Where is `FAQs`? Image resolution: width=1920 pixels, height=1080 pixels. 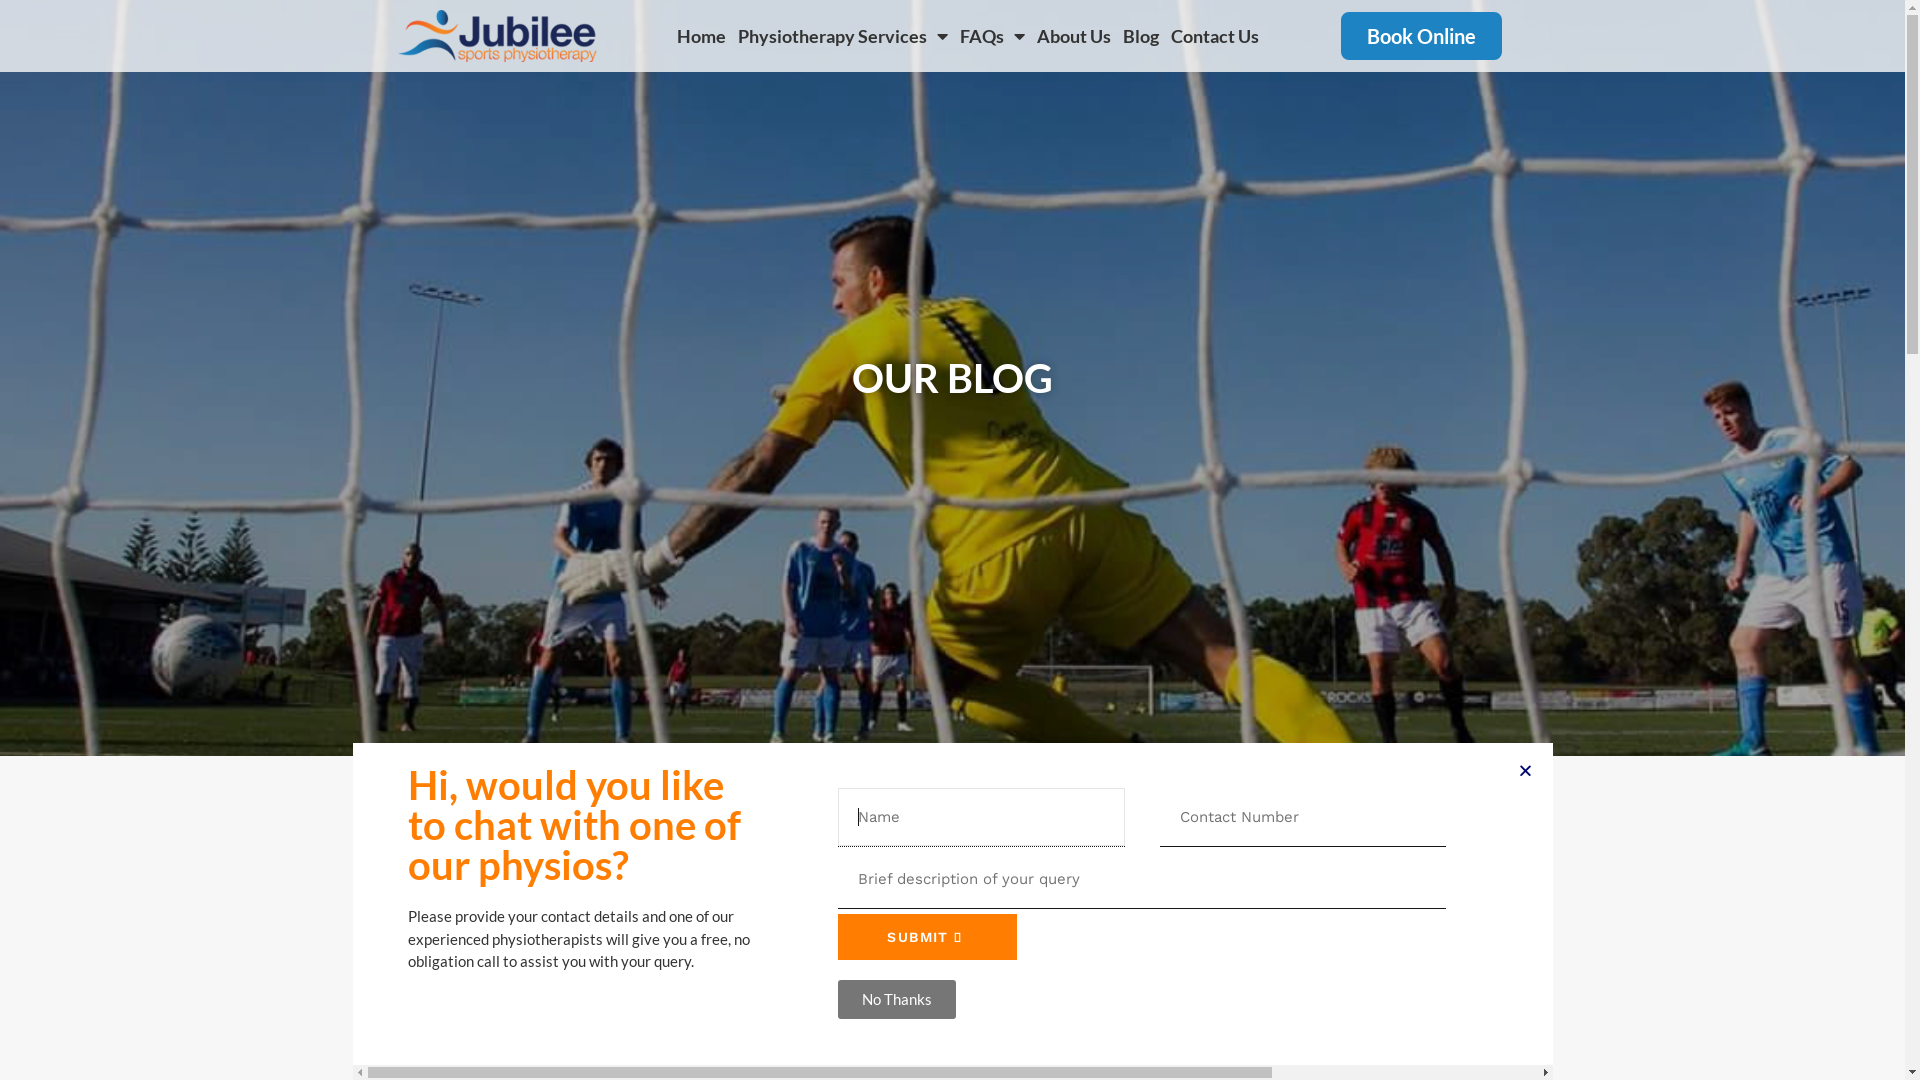 FAQs is located at coordinates (992, 36).